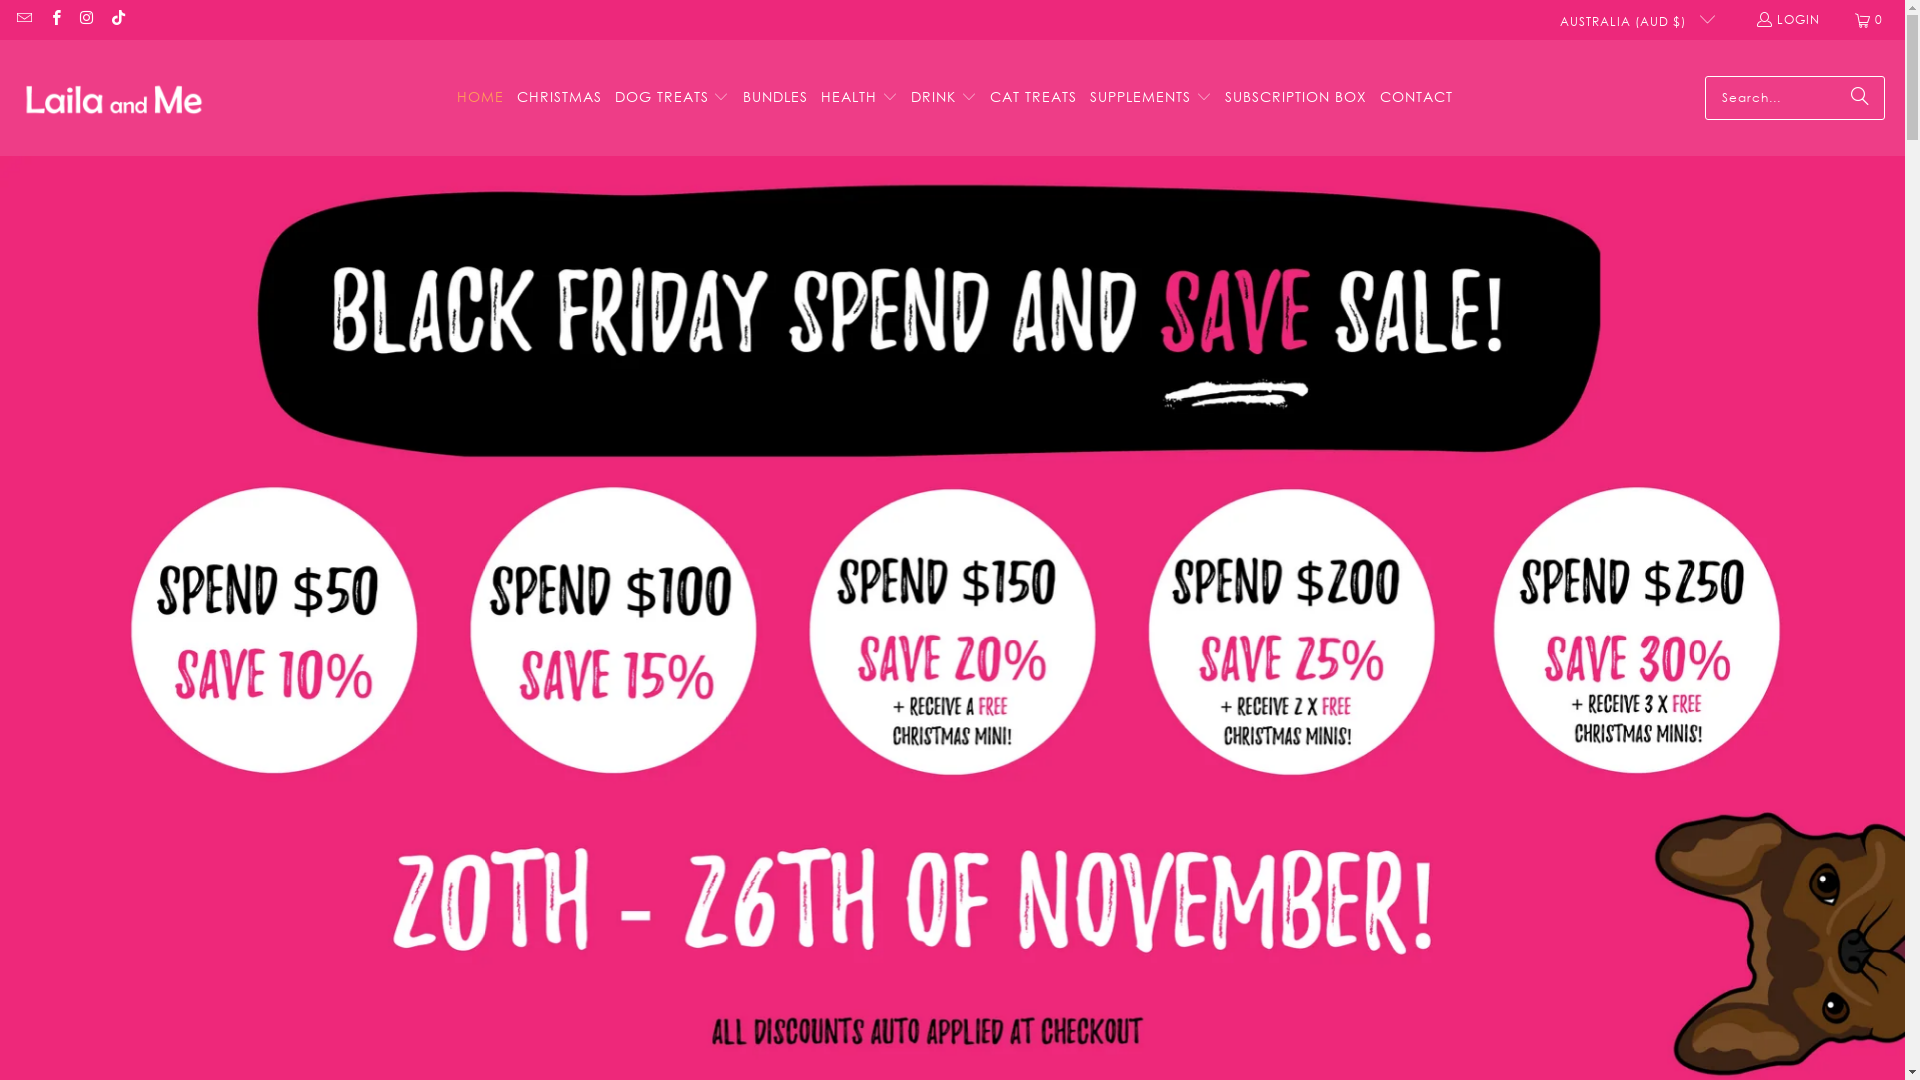  What do you see at coordinates (24, 20) in the screenshot?
I see `Email Laila and Me` at bounding box center [24, 20].